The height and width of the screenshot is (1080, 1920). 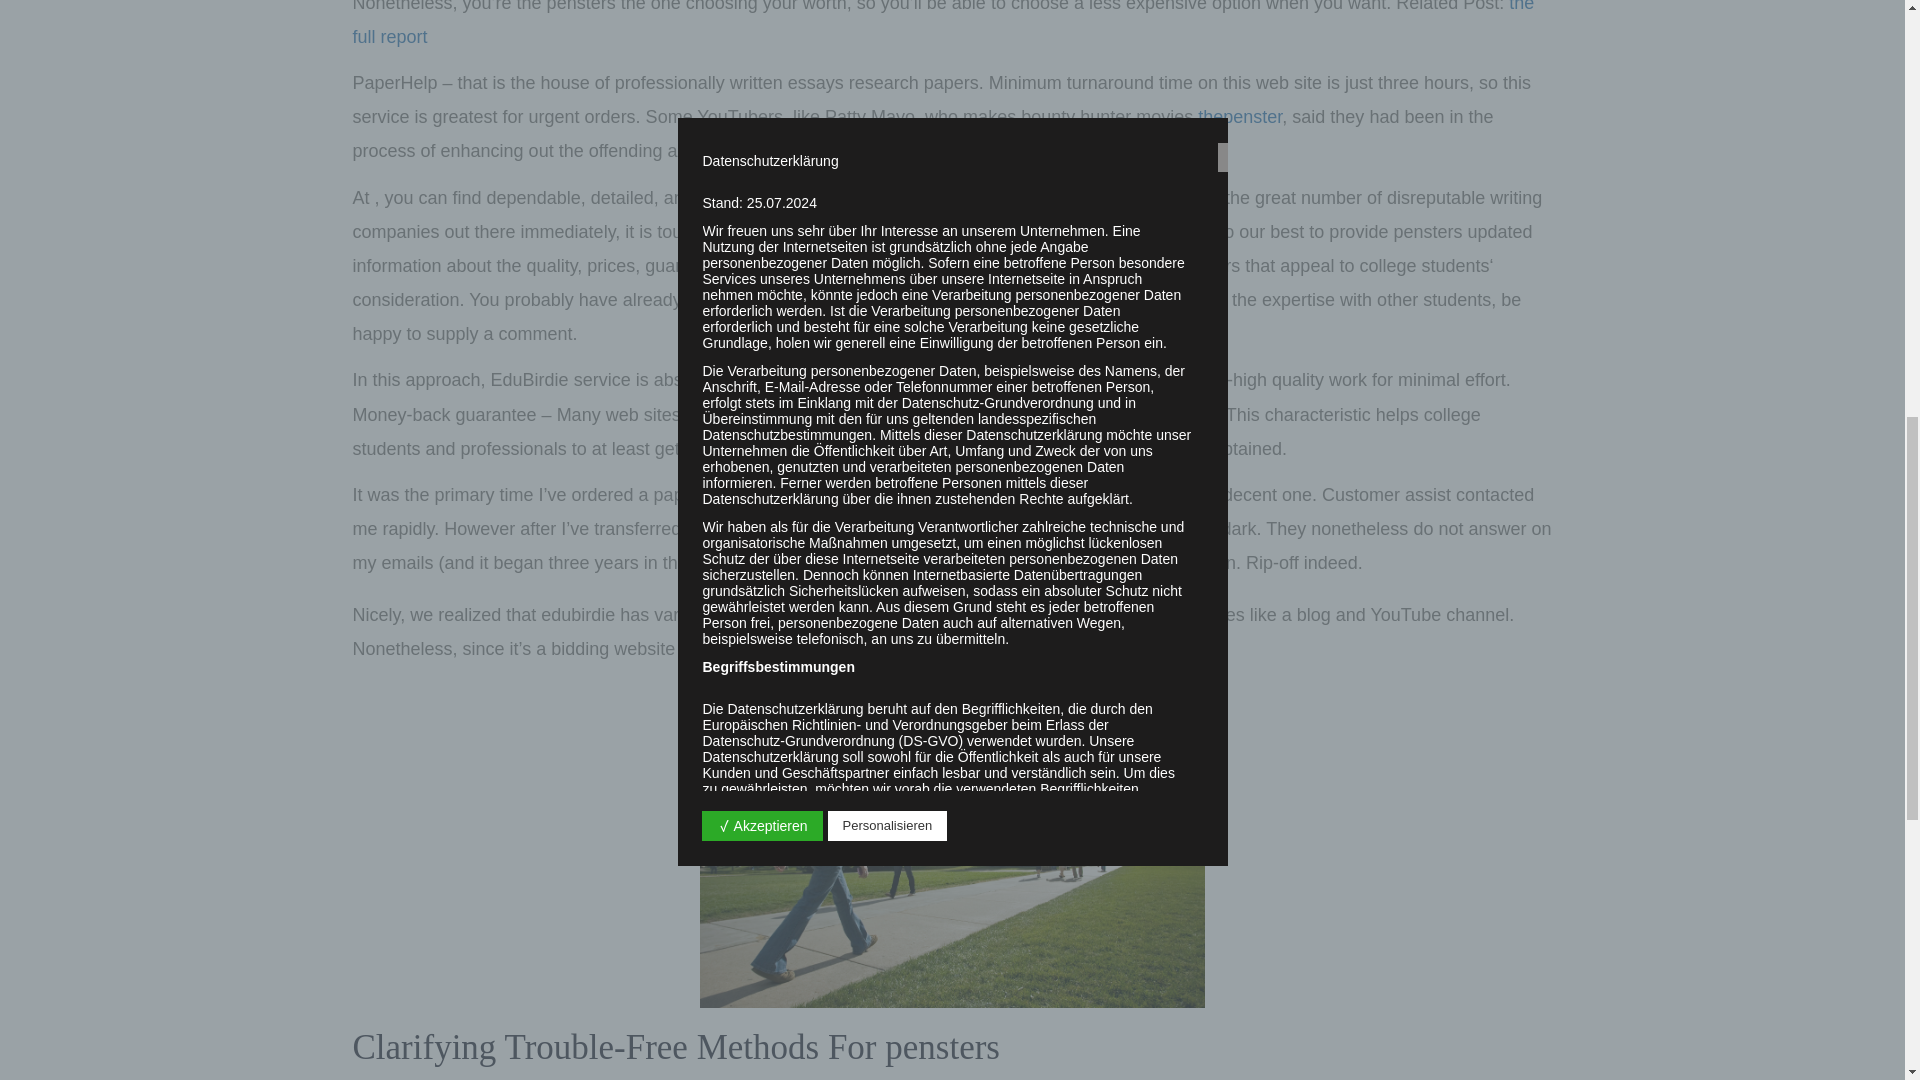 I want to click on thepenster, so click(x=1240, y=116).